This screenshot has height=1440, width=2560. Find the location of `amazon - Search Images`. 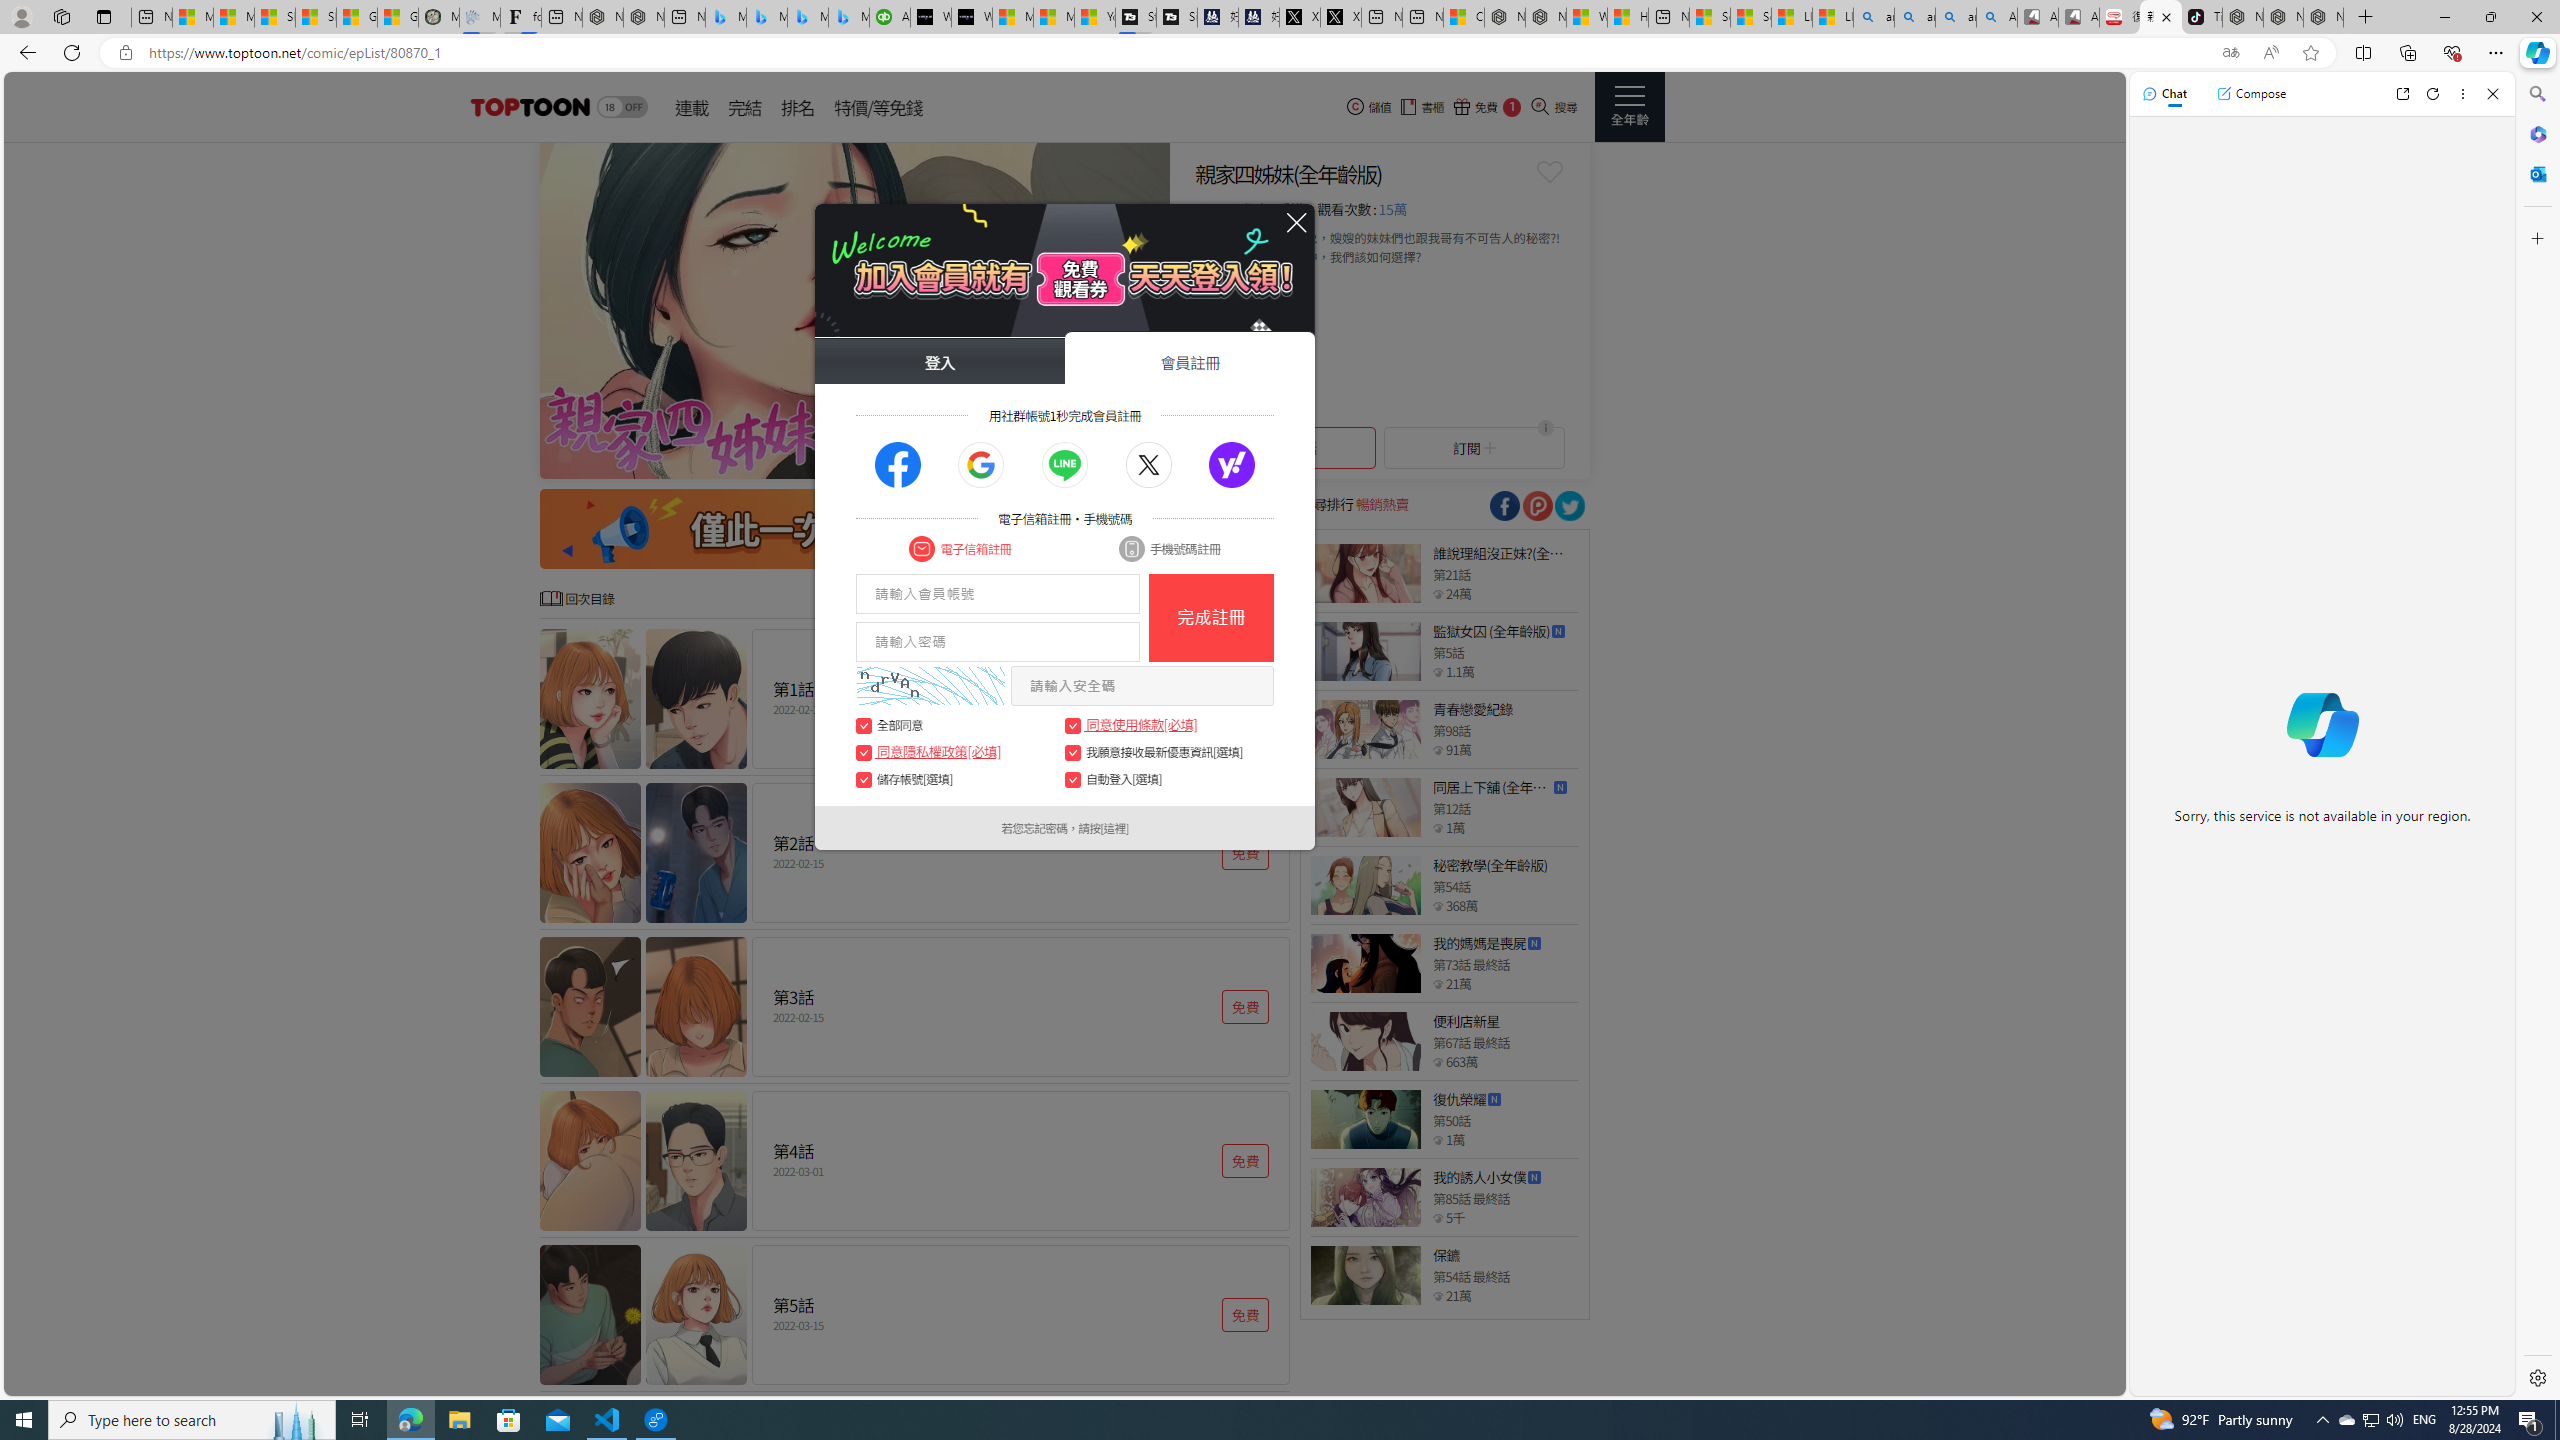

amazon - Search Images is located at coordinates (1956, 17).